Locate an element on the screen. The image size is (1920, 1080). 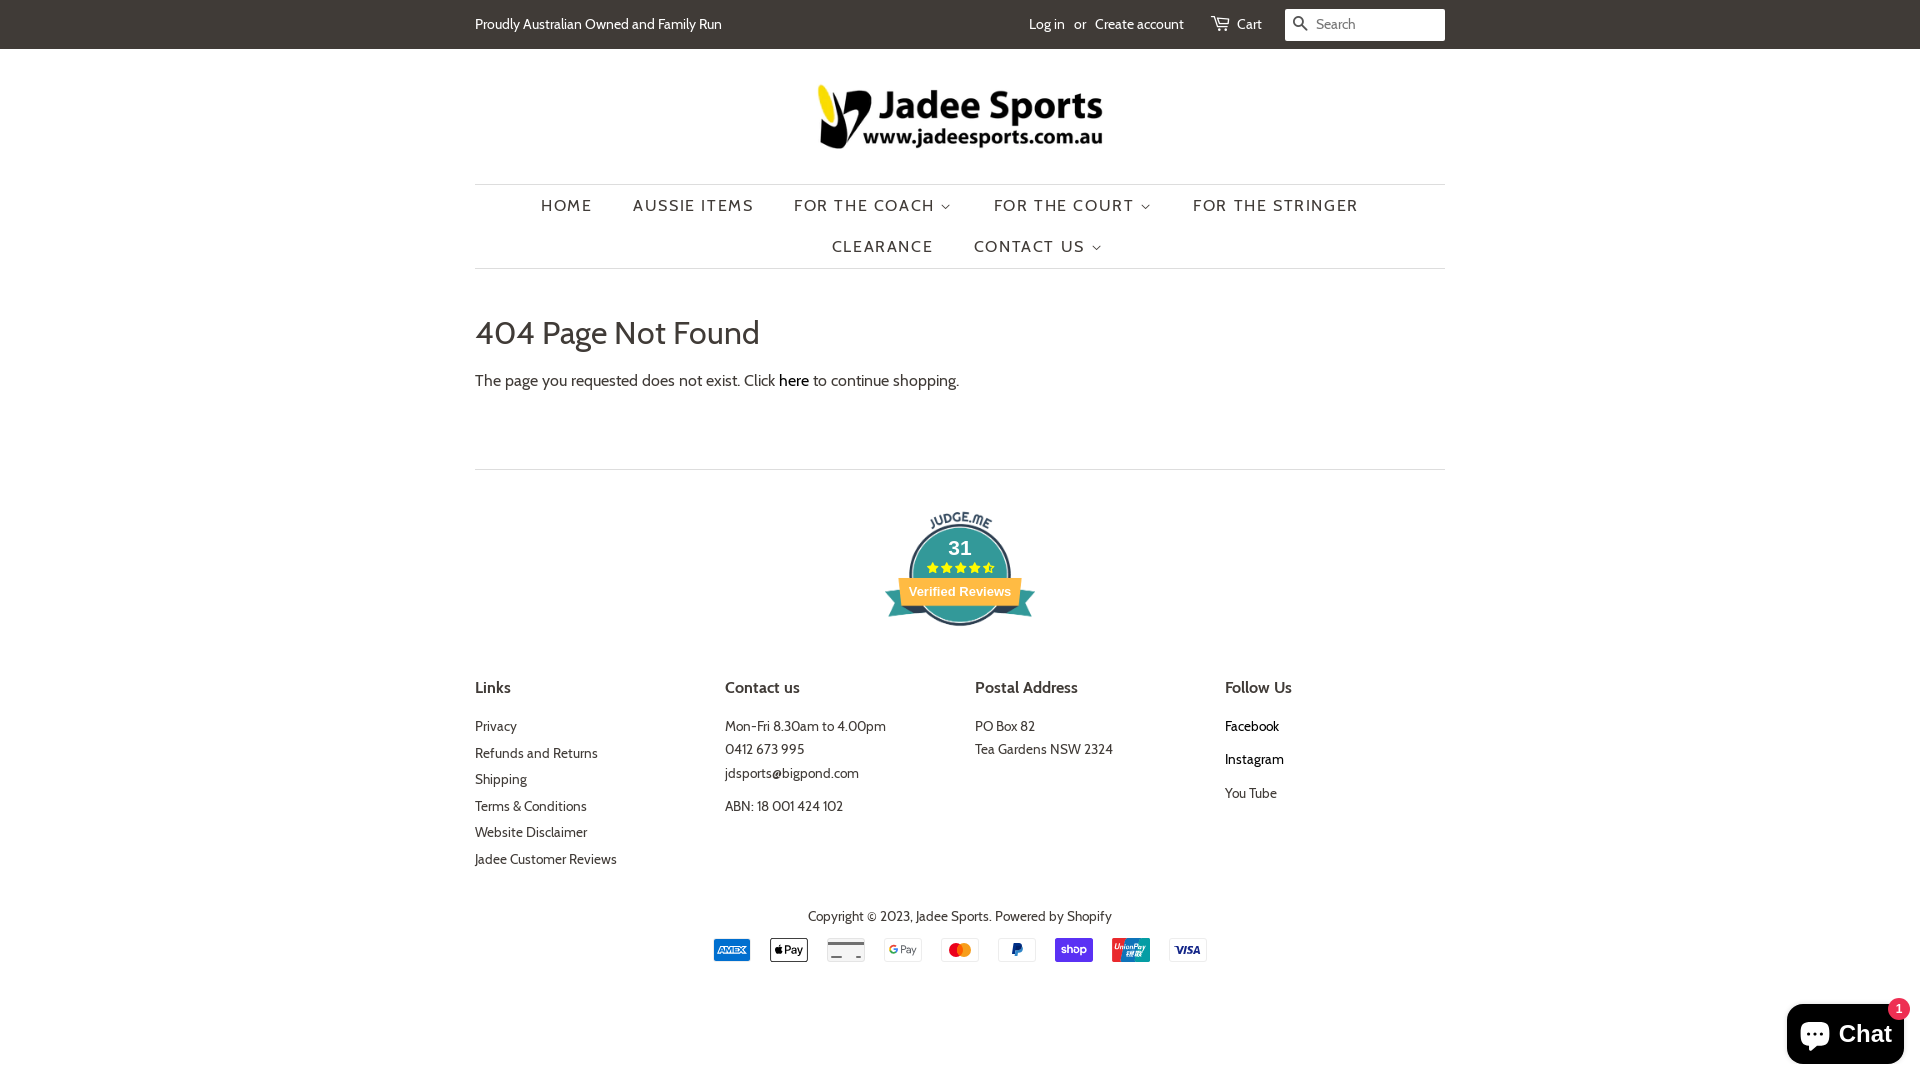
Facebook is located at coordinates (1252, 726).